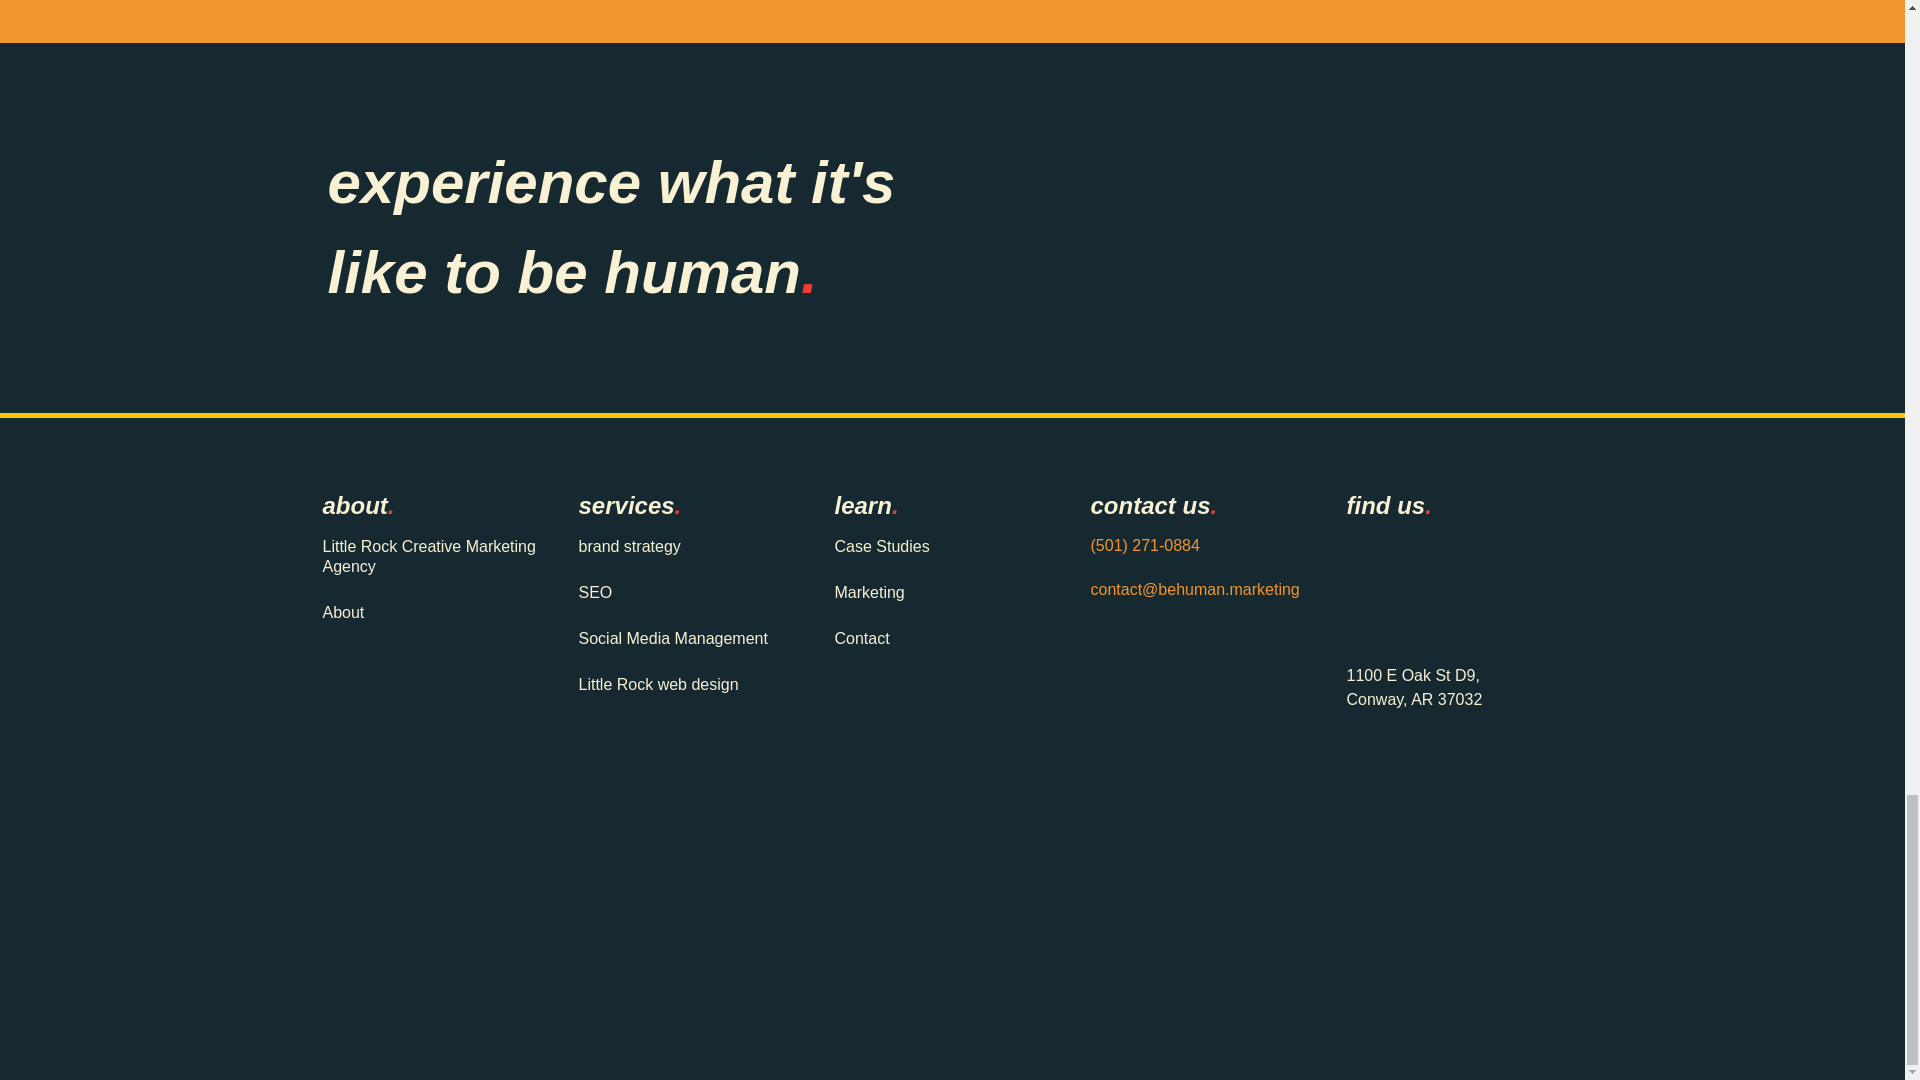  Describe the element at coordinates (686, 638) in the screenshot. I see `Social Media Management` at that location.